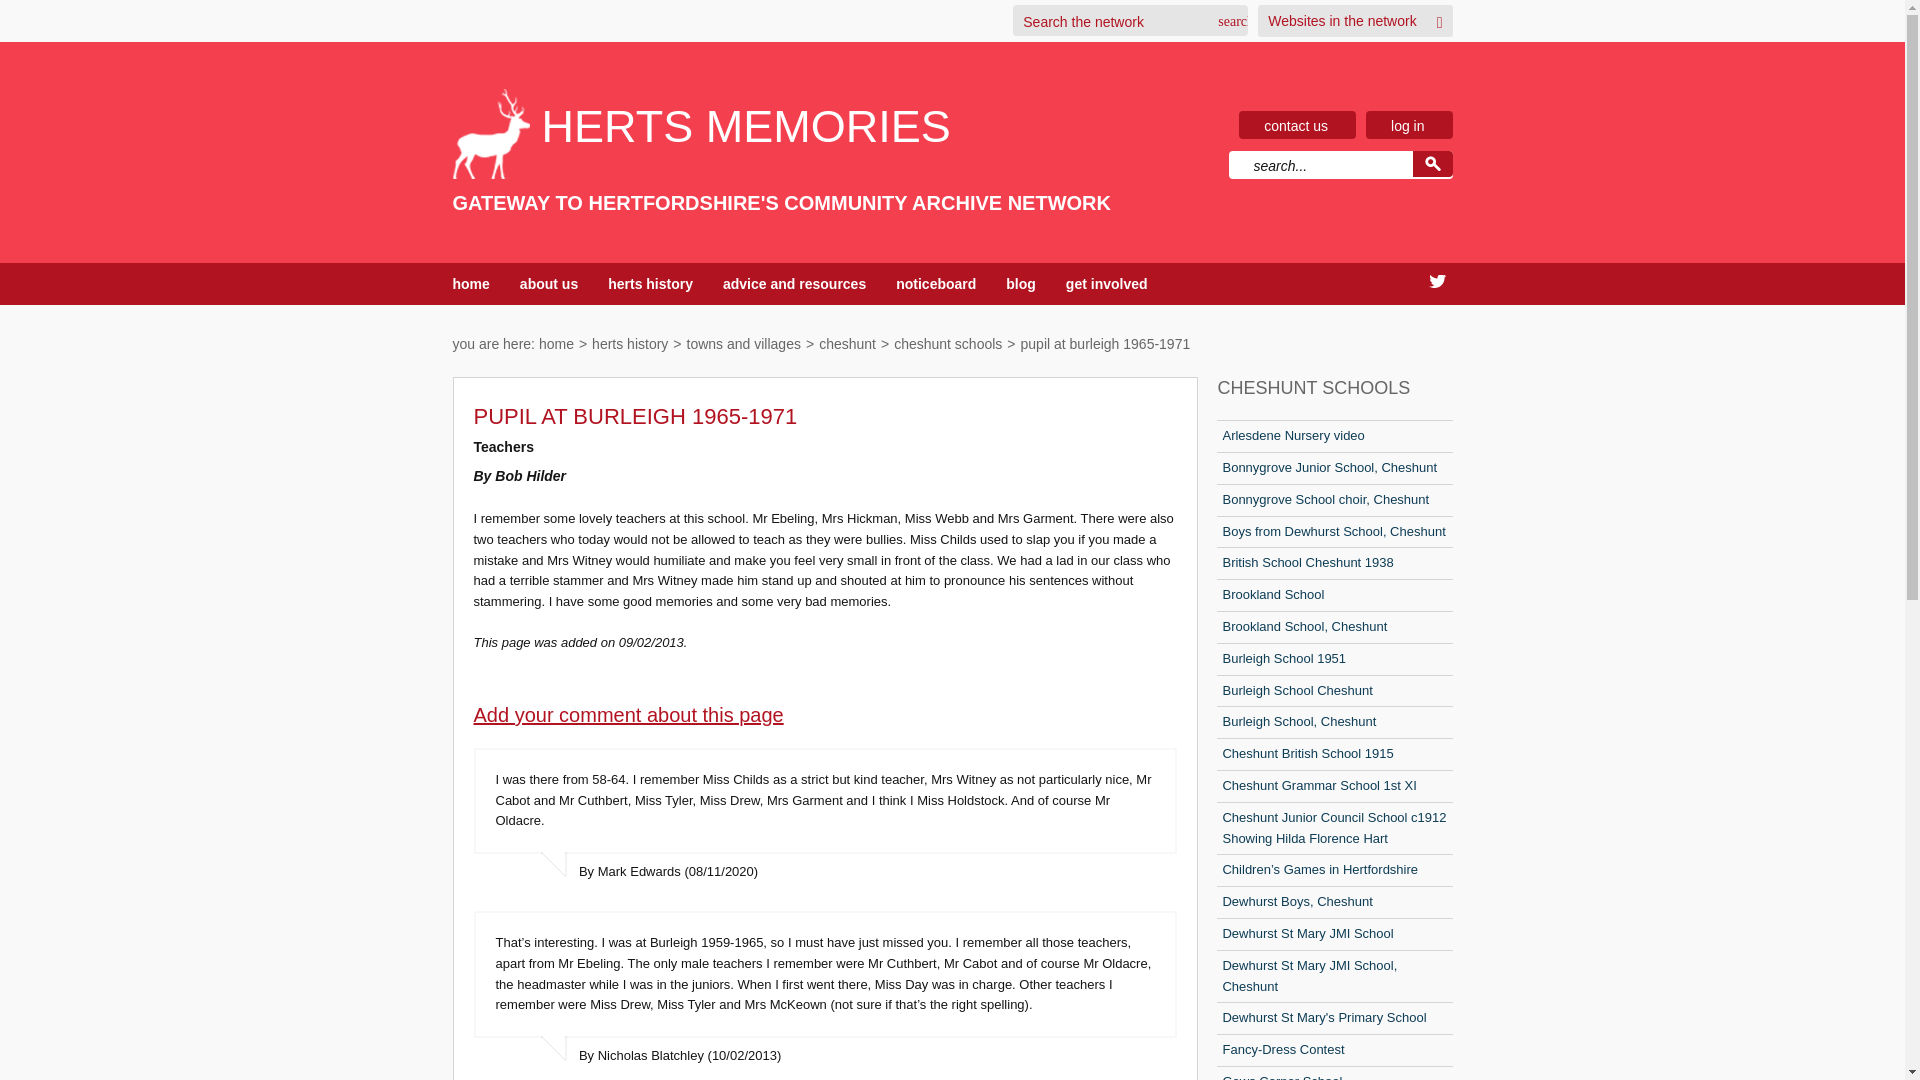 The width and height of the screenshot is (1920, 1080). What do you see at coordinates (470, 283) in the screenshot?
I see `home` at bounding box center [470, 283].